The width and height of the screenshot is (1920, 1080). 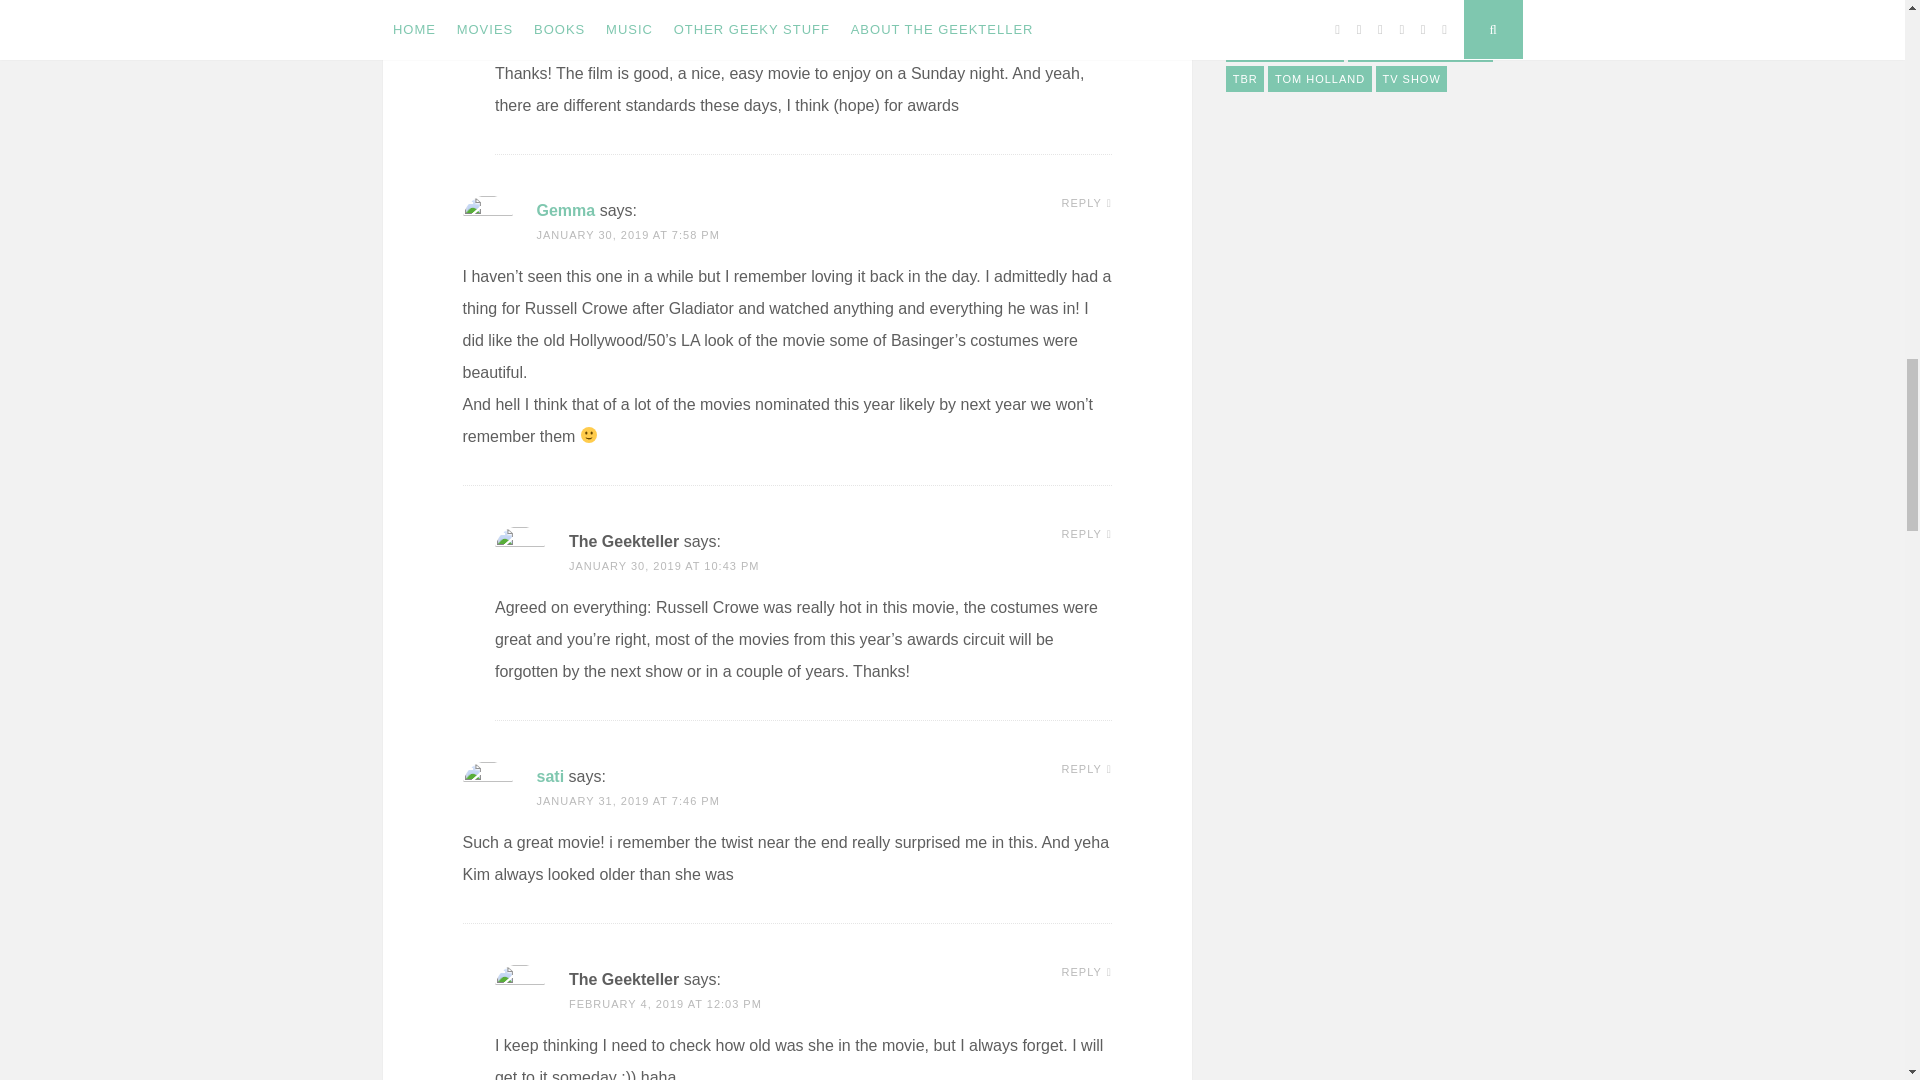 What do you see at coordinates (626, 234) in the screenshot?
I see `JANUARY 30, 2019 AT 7:58 PM` at bounding box center [626, 234].